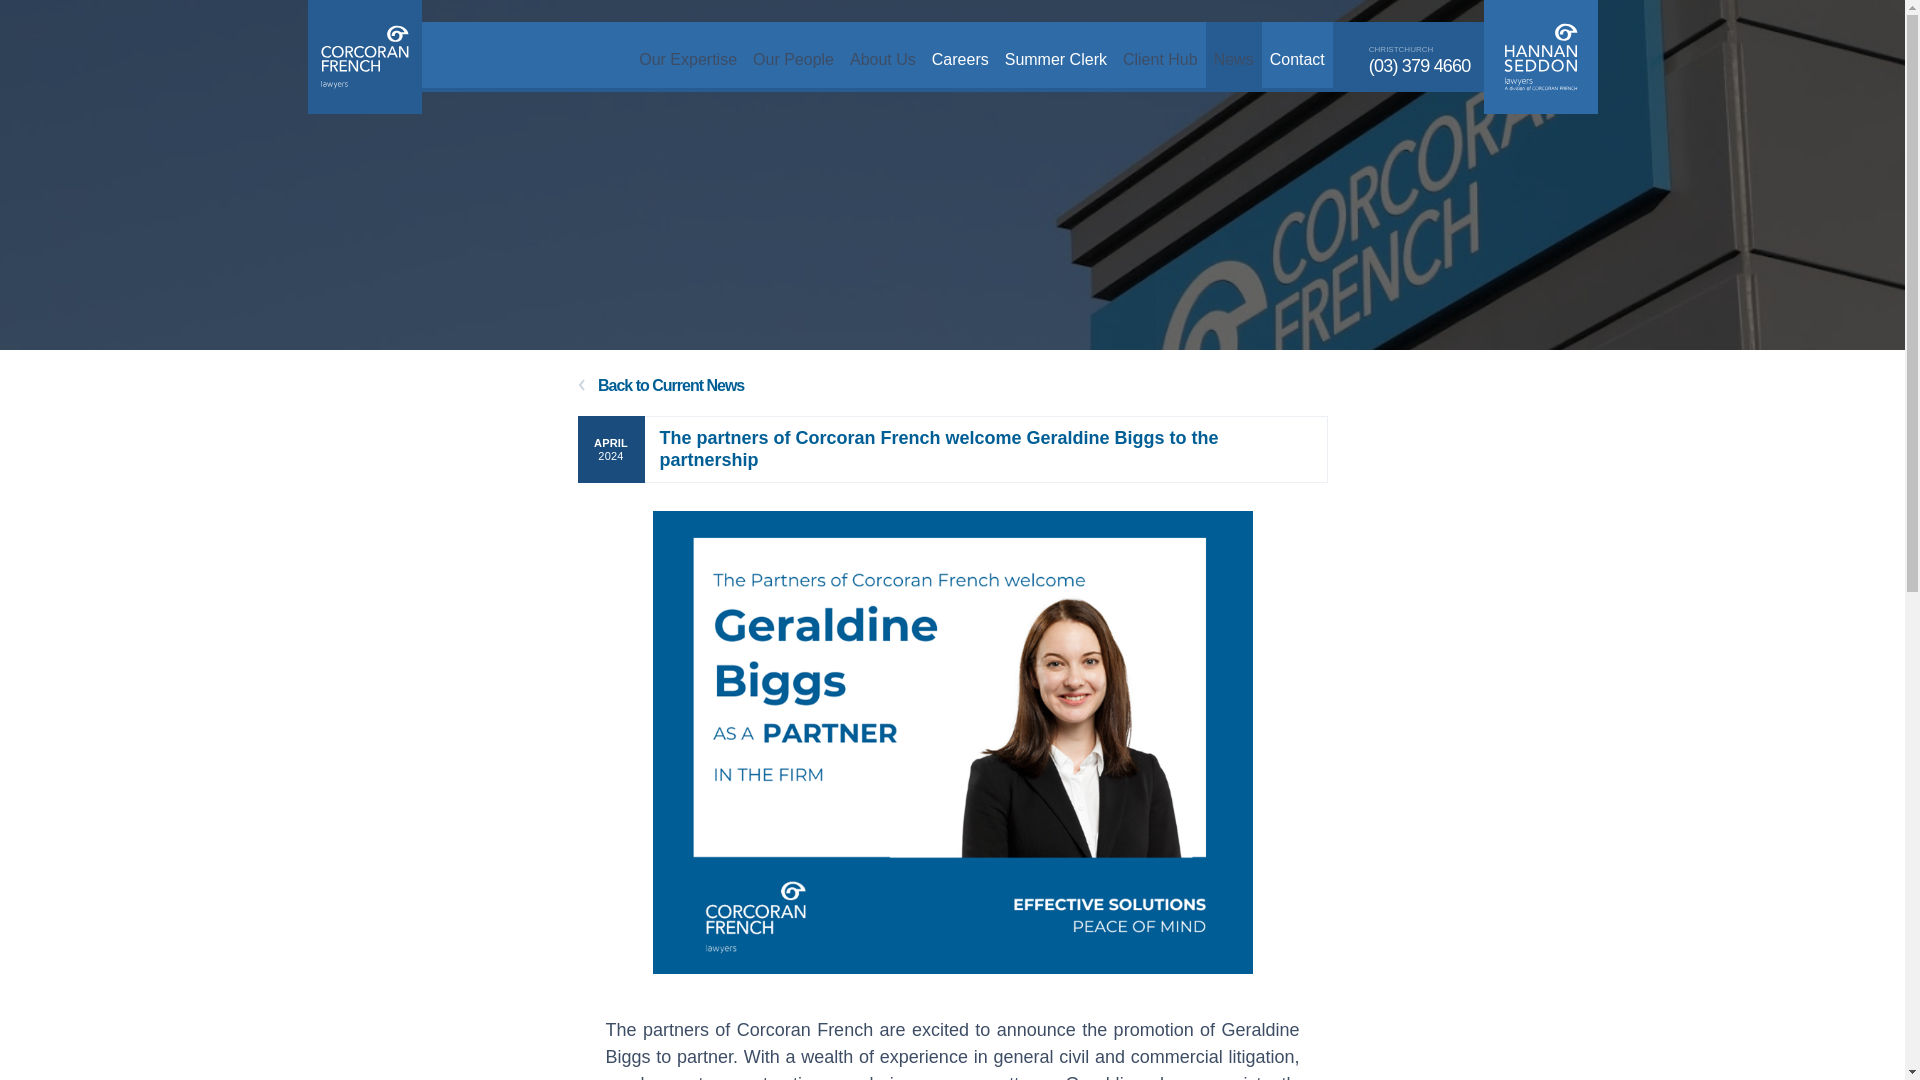 The height and width of the screenshot is (1080, 1920). I want to click on Contact, so click(1296, 54).